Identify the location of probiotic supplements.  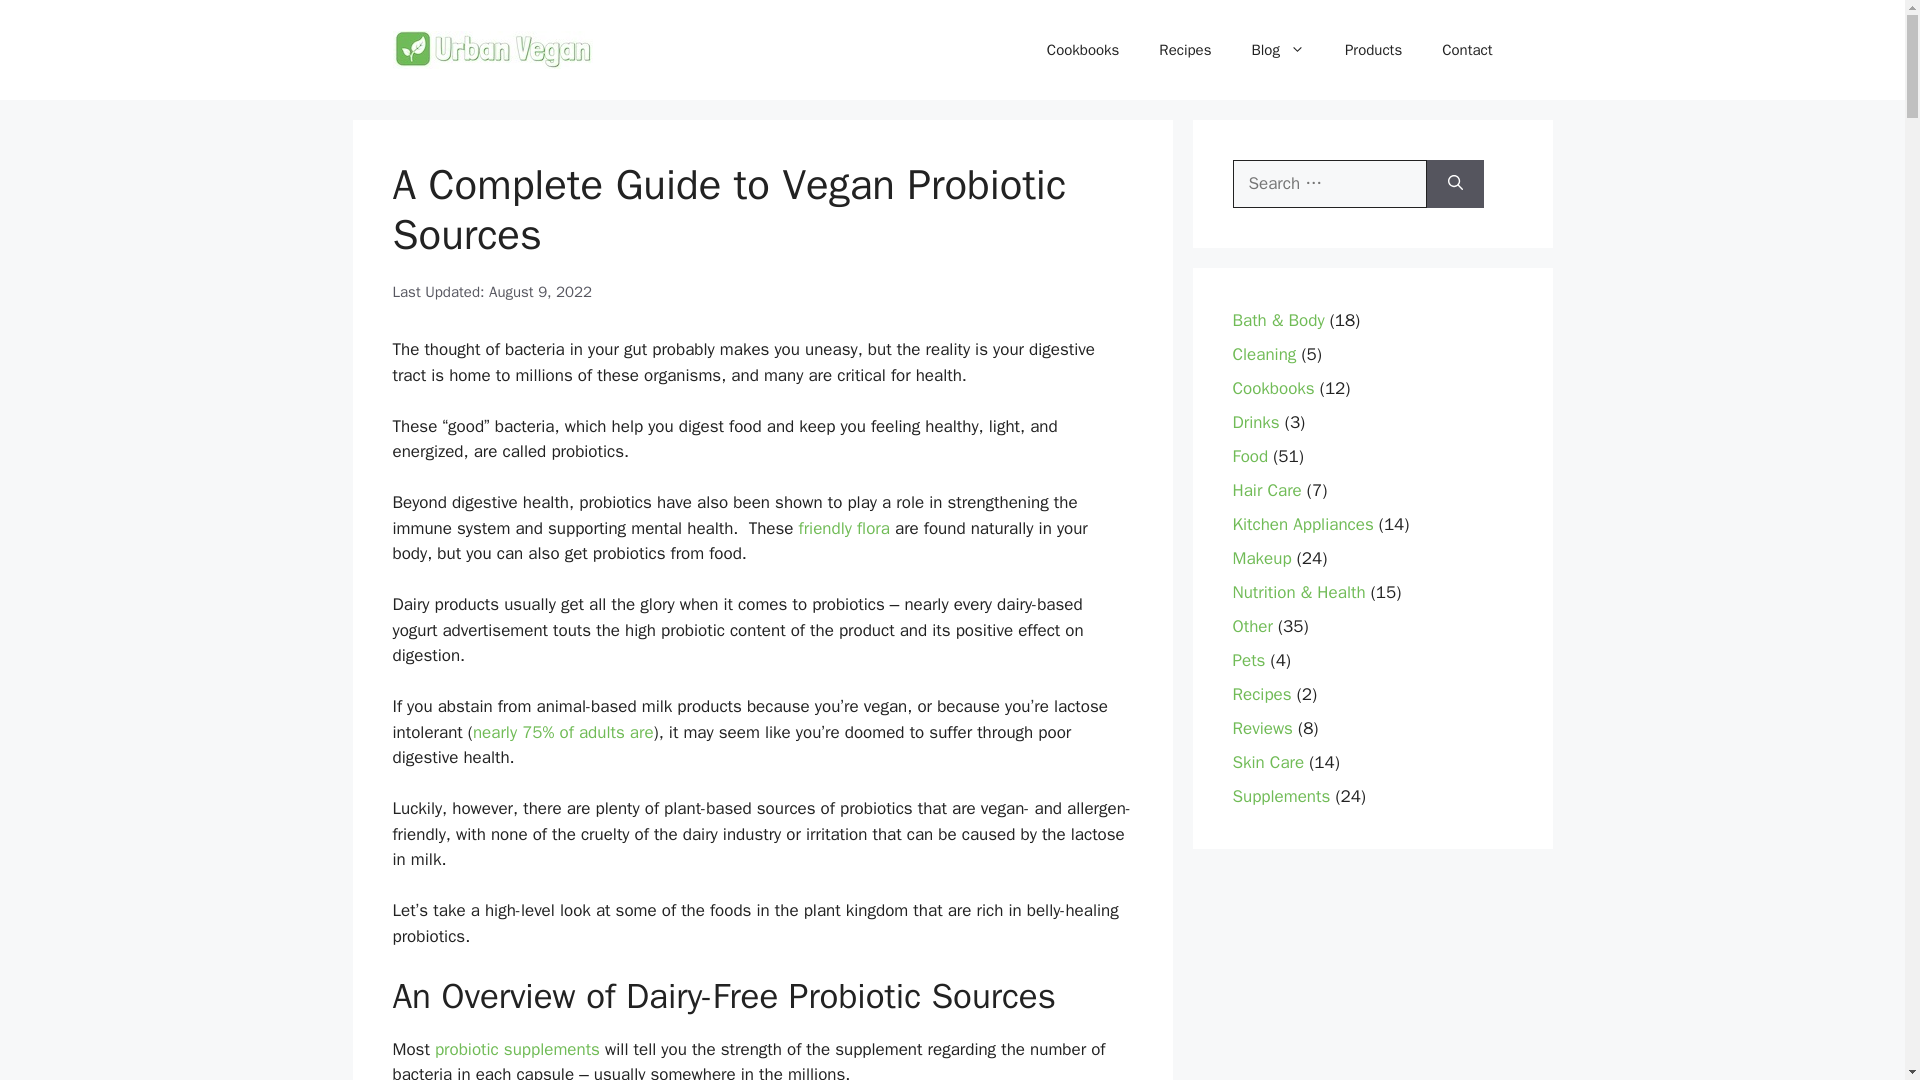
(517, 1048).